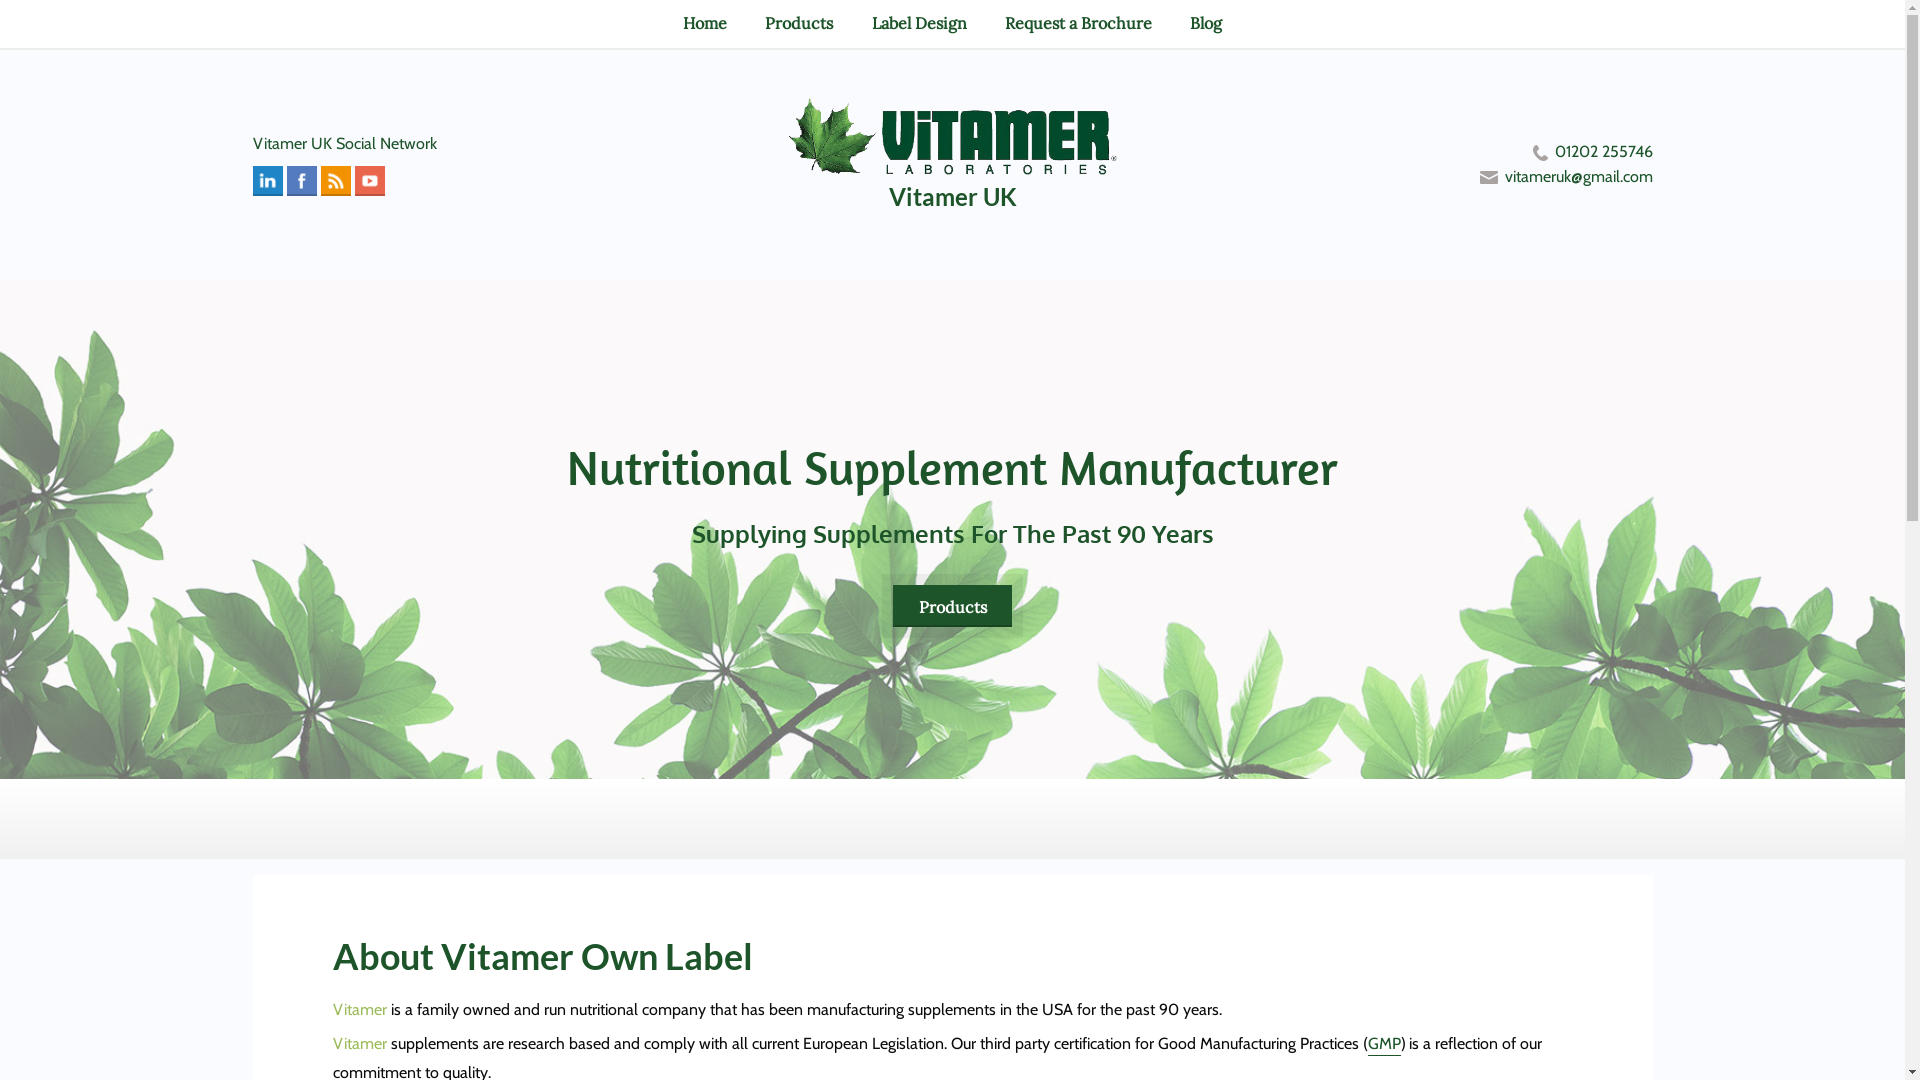 Image resolution: width=1920 pixels, height=1080 pixels. I want to click on Youtube, so click(368, 180).